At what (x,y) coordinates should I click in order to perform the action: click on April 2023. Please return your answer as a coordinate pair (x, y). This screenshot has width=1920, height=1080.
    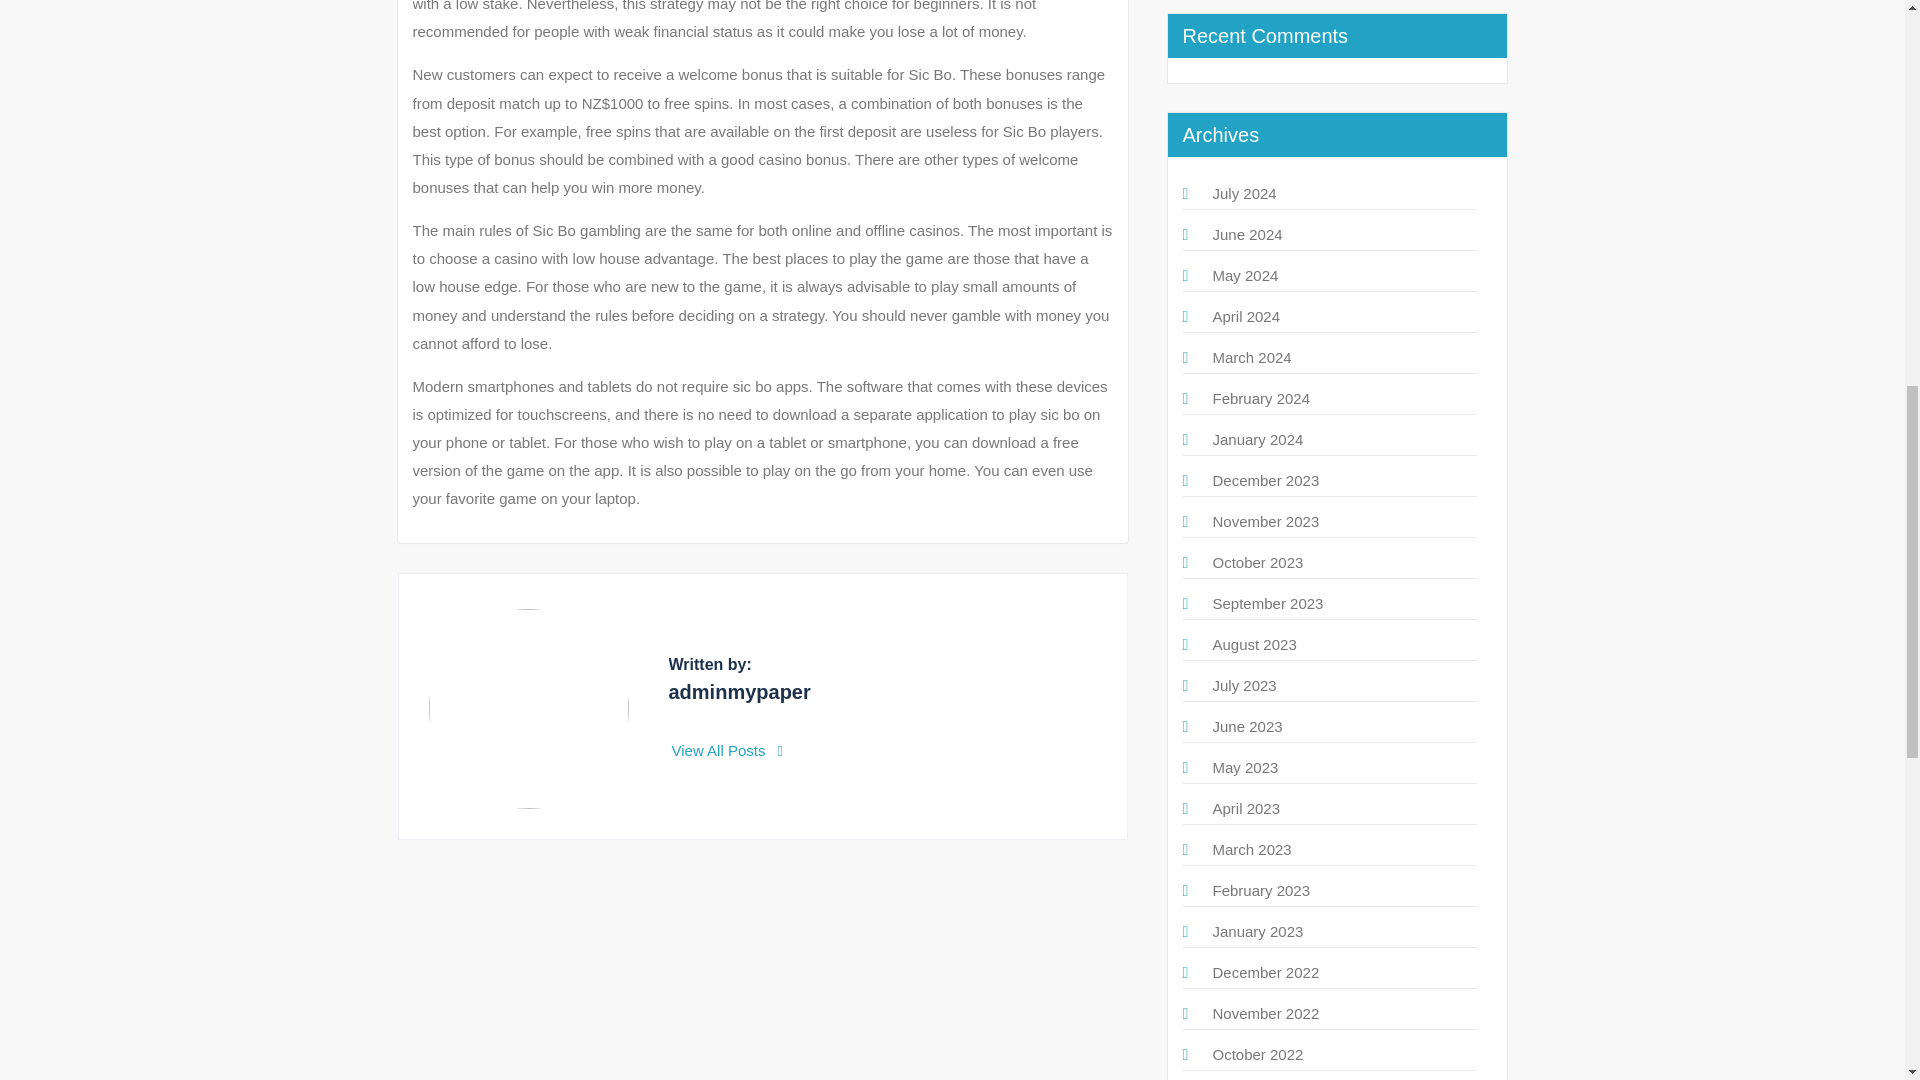
    Looking at the image, I should click on (1246, 808).